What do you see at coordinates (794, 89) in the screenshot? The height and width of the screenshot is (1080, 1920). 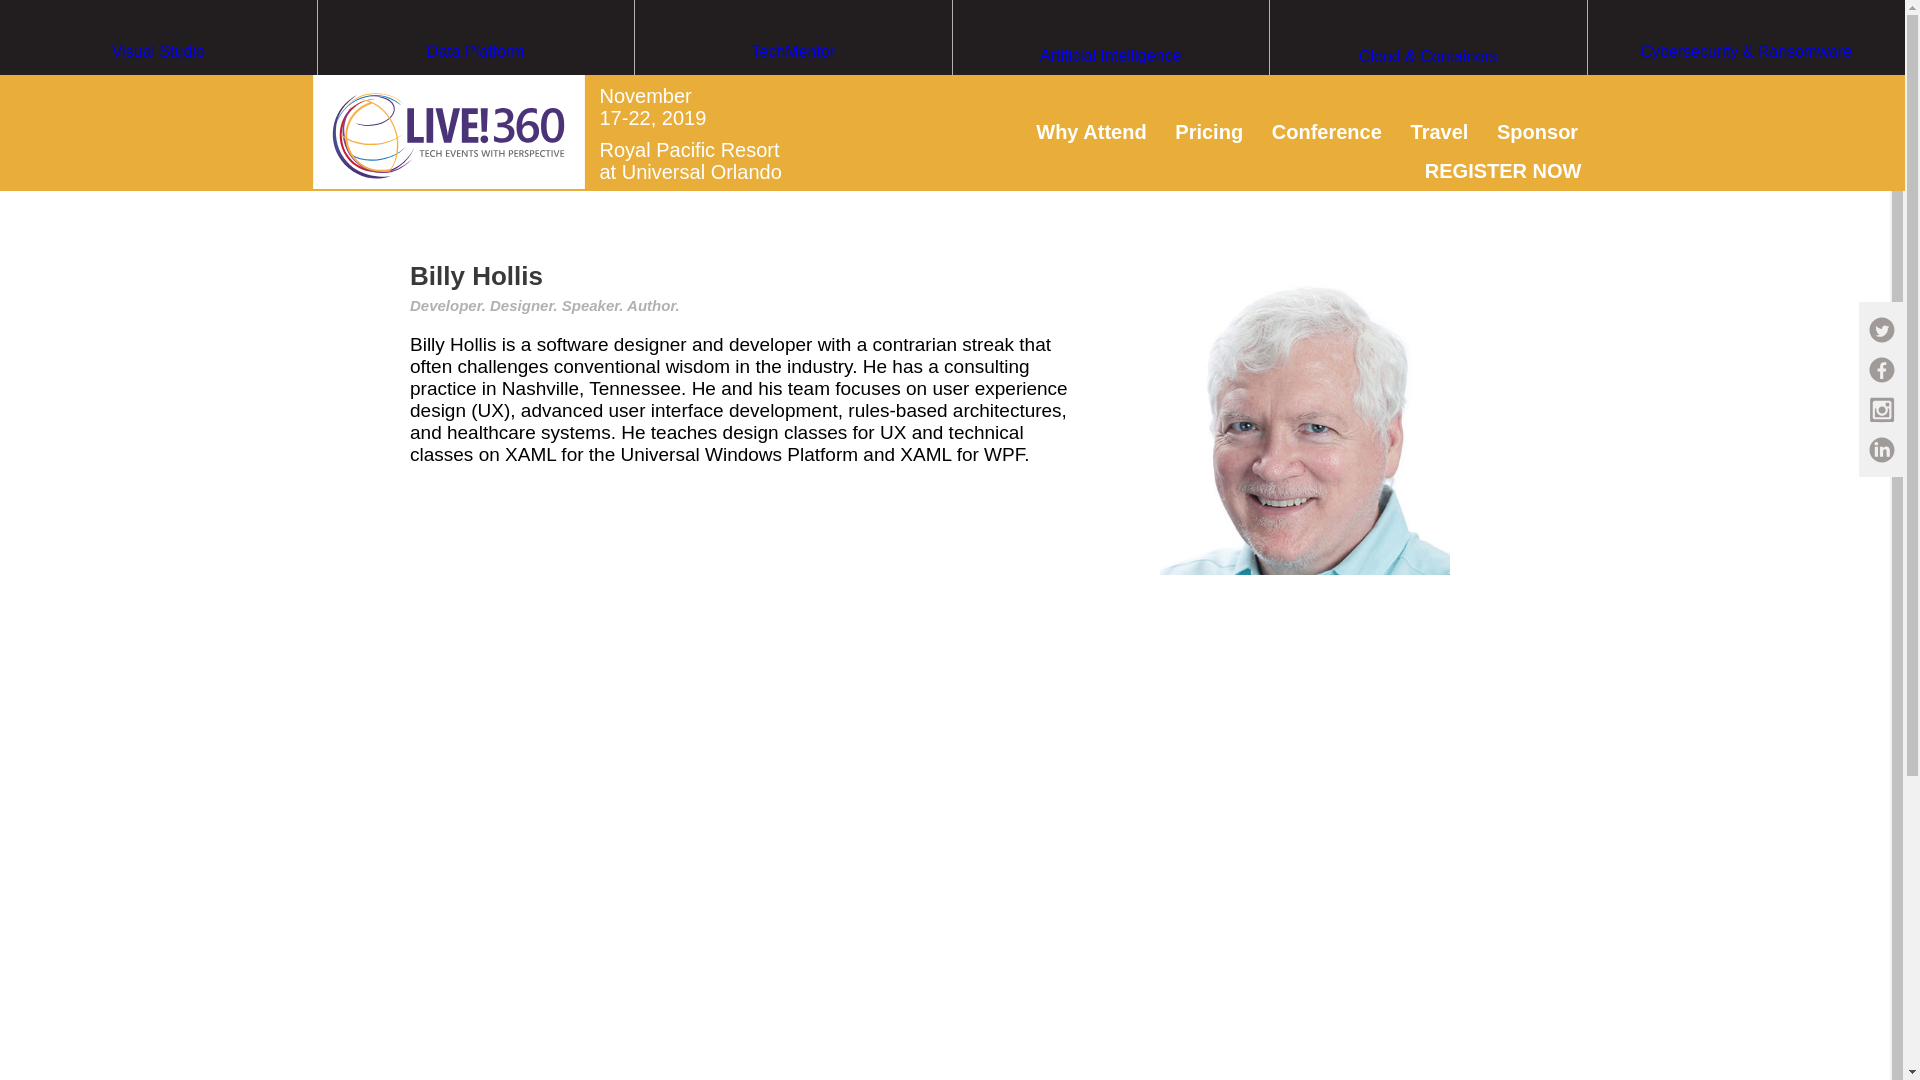 I see `TechMentor` at bounding box center [794, 89].